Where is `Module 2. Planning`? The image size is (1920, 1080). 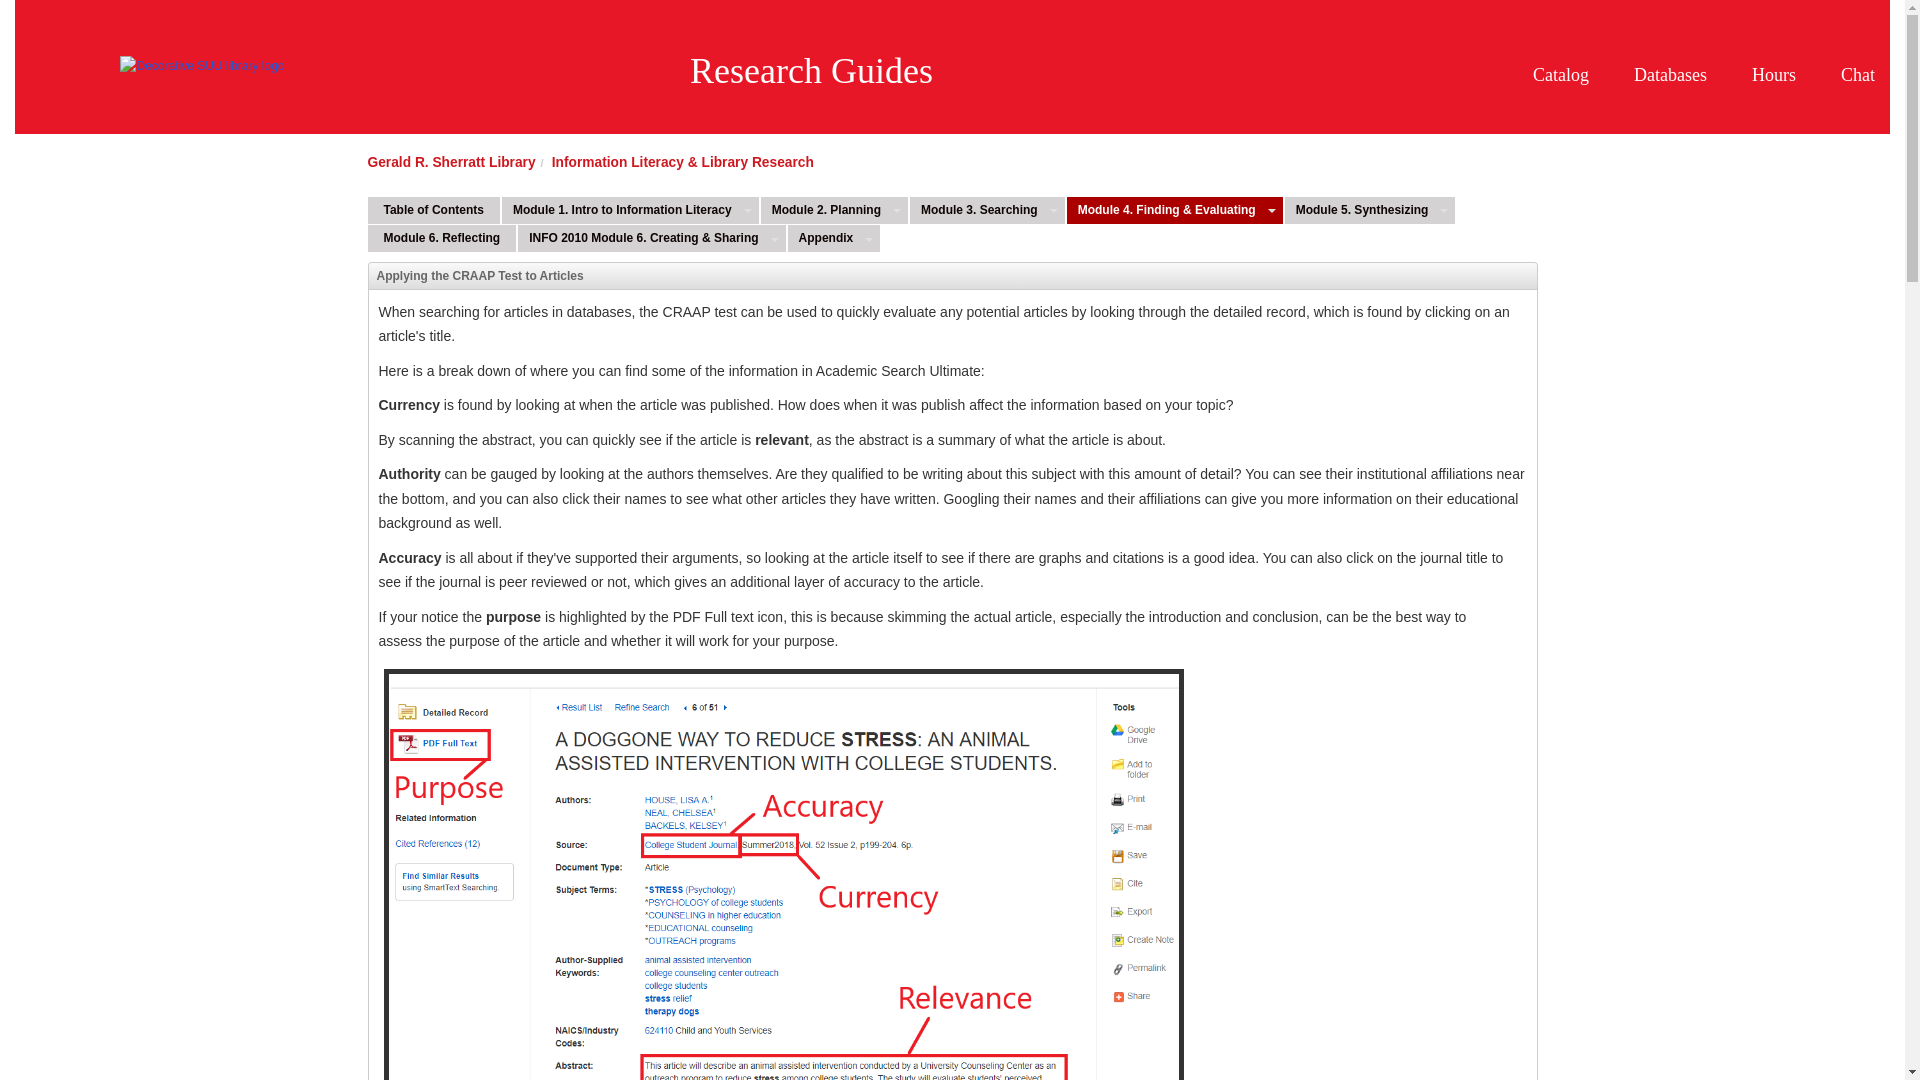 Module 2. Planning is located at coordinates (824, 210).